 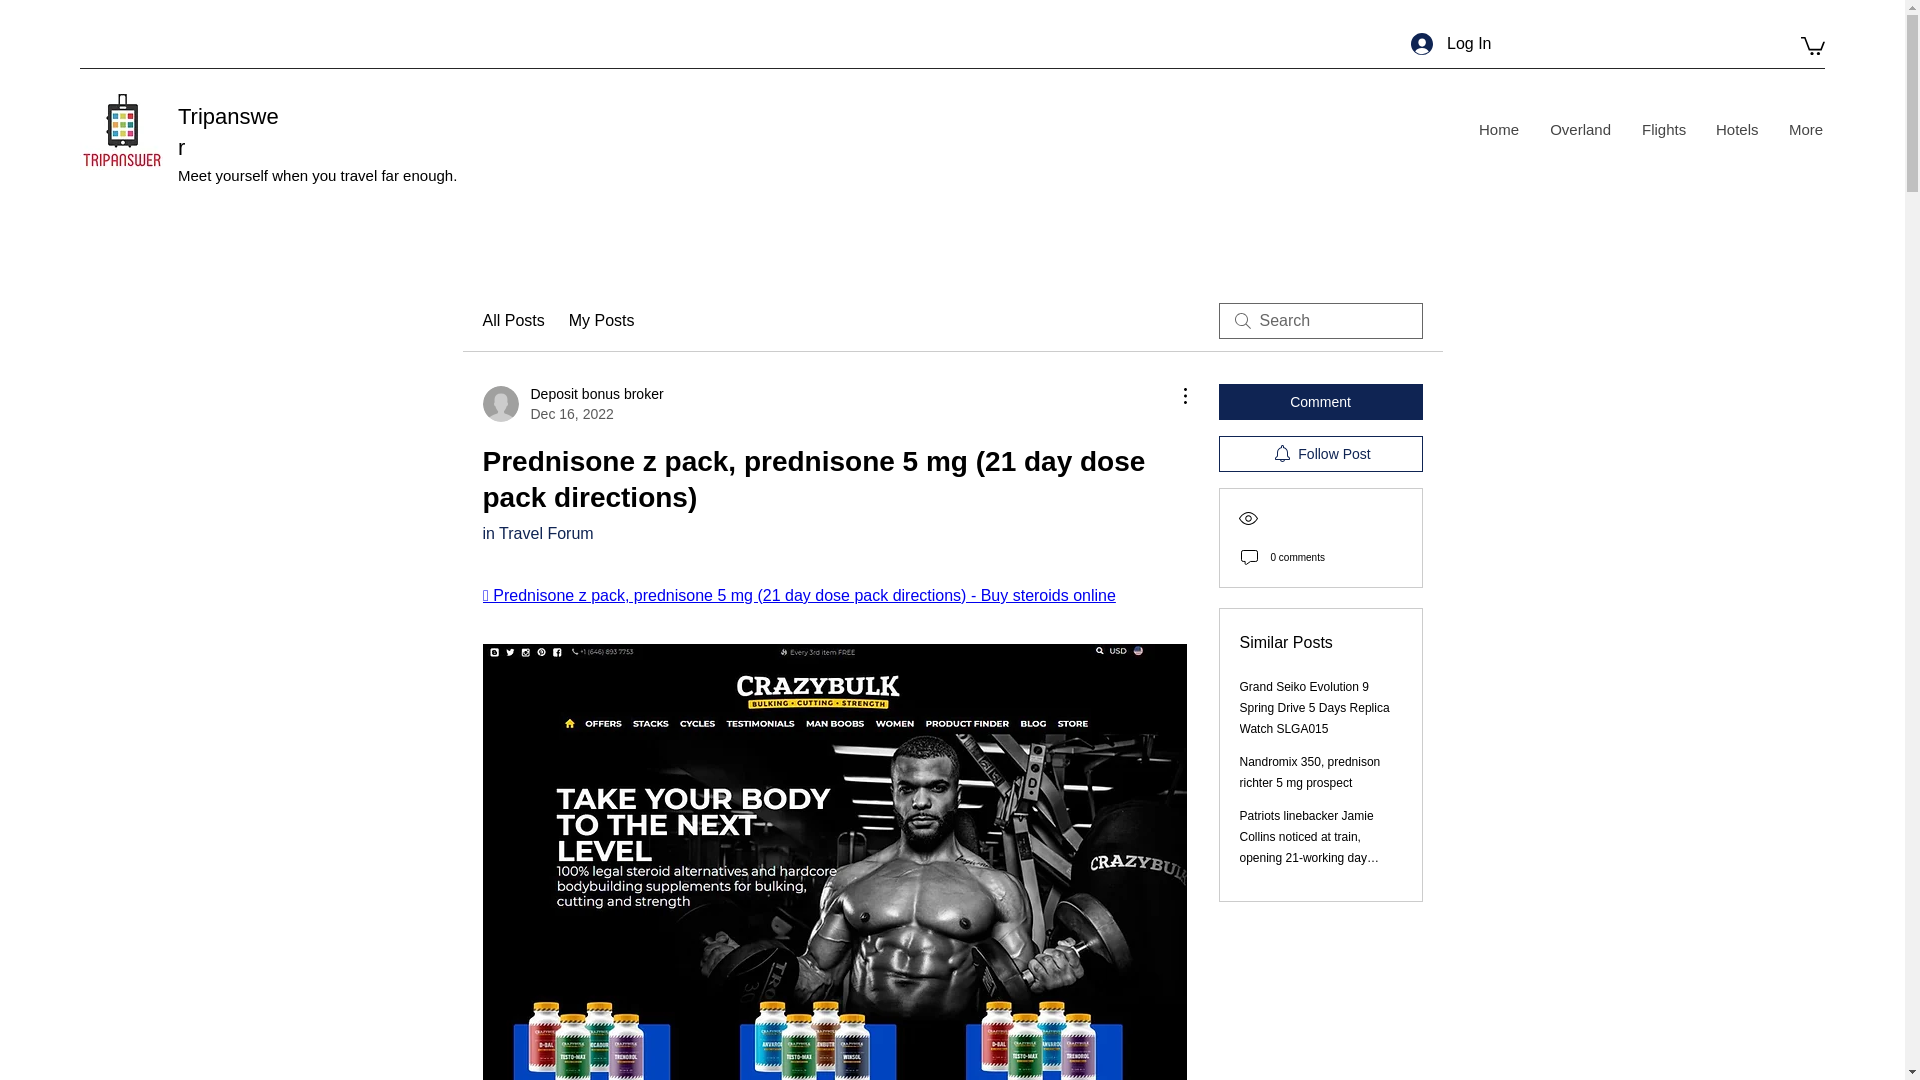 What do you see at coordinates (537, 533) in the screenshot?
I see `Log In` at bounding box center [537, 533].